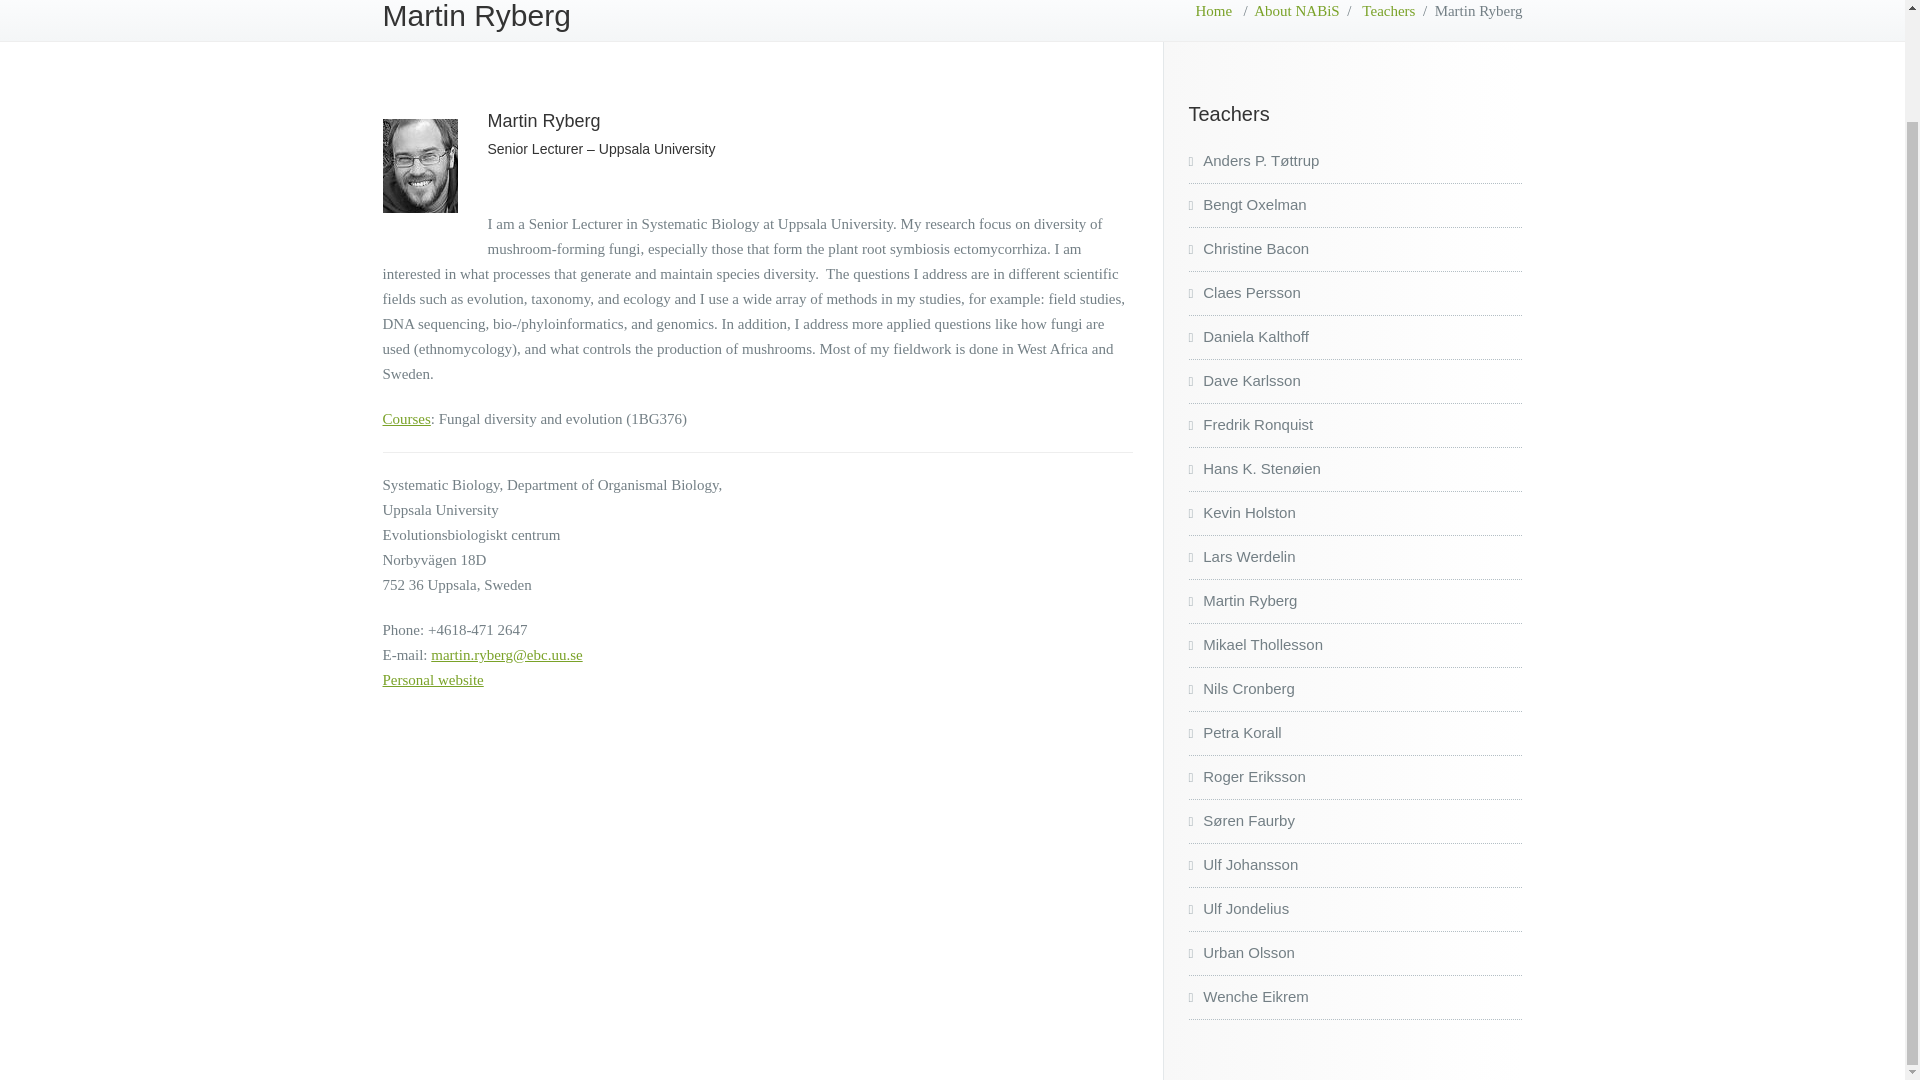 This screenshot has width=1920, height=1080. Describe the element at coordinates (1244, 292) in the screenshot. I see `Claes Persson` at that location.